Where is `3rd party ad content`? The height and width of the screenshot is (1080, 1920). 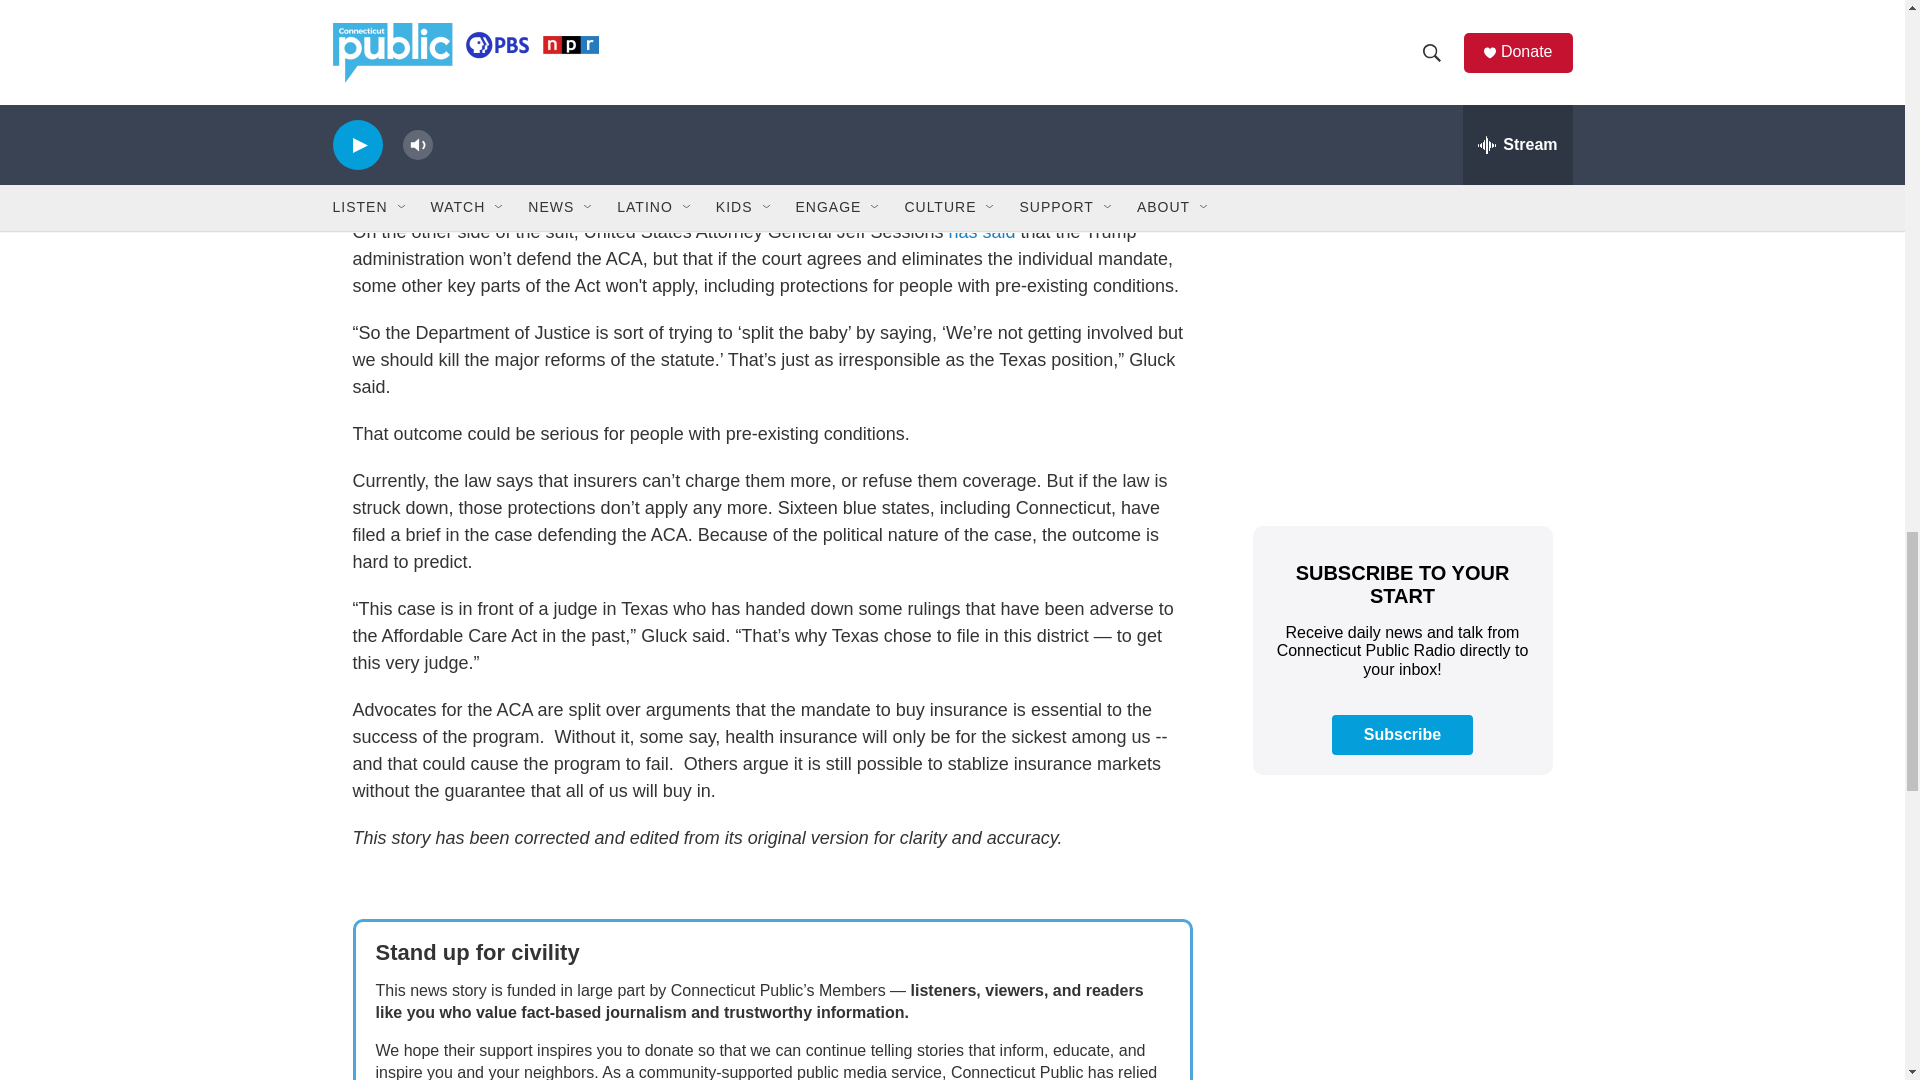
3rd party ad content is located at coordinates (1401, 940).